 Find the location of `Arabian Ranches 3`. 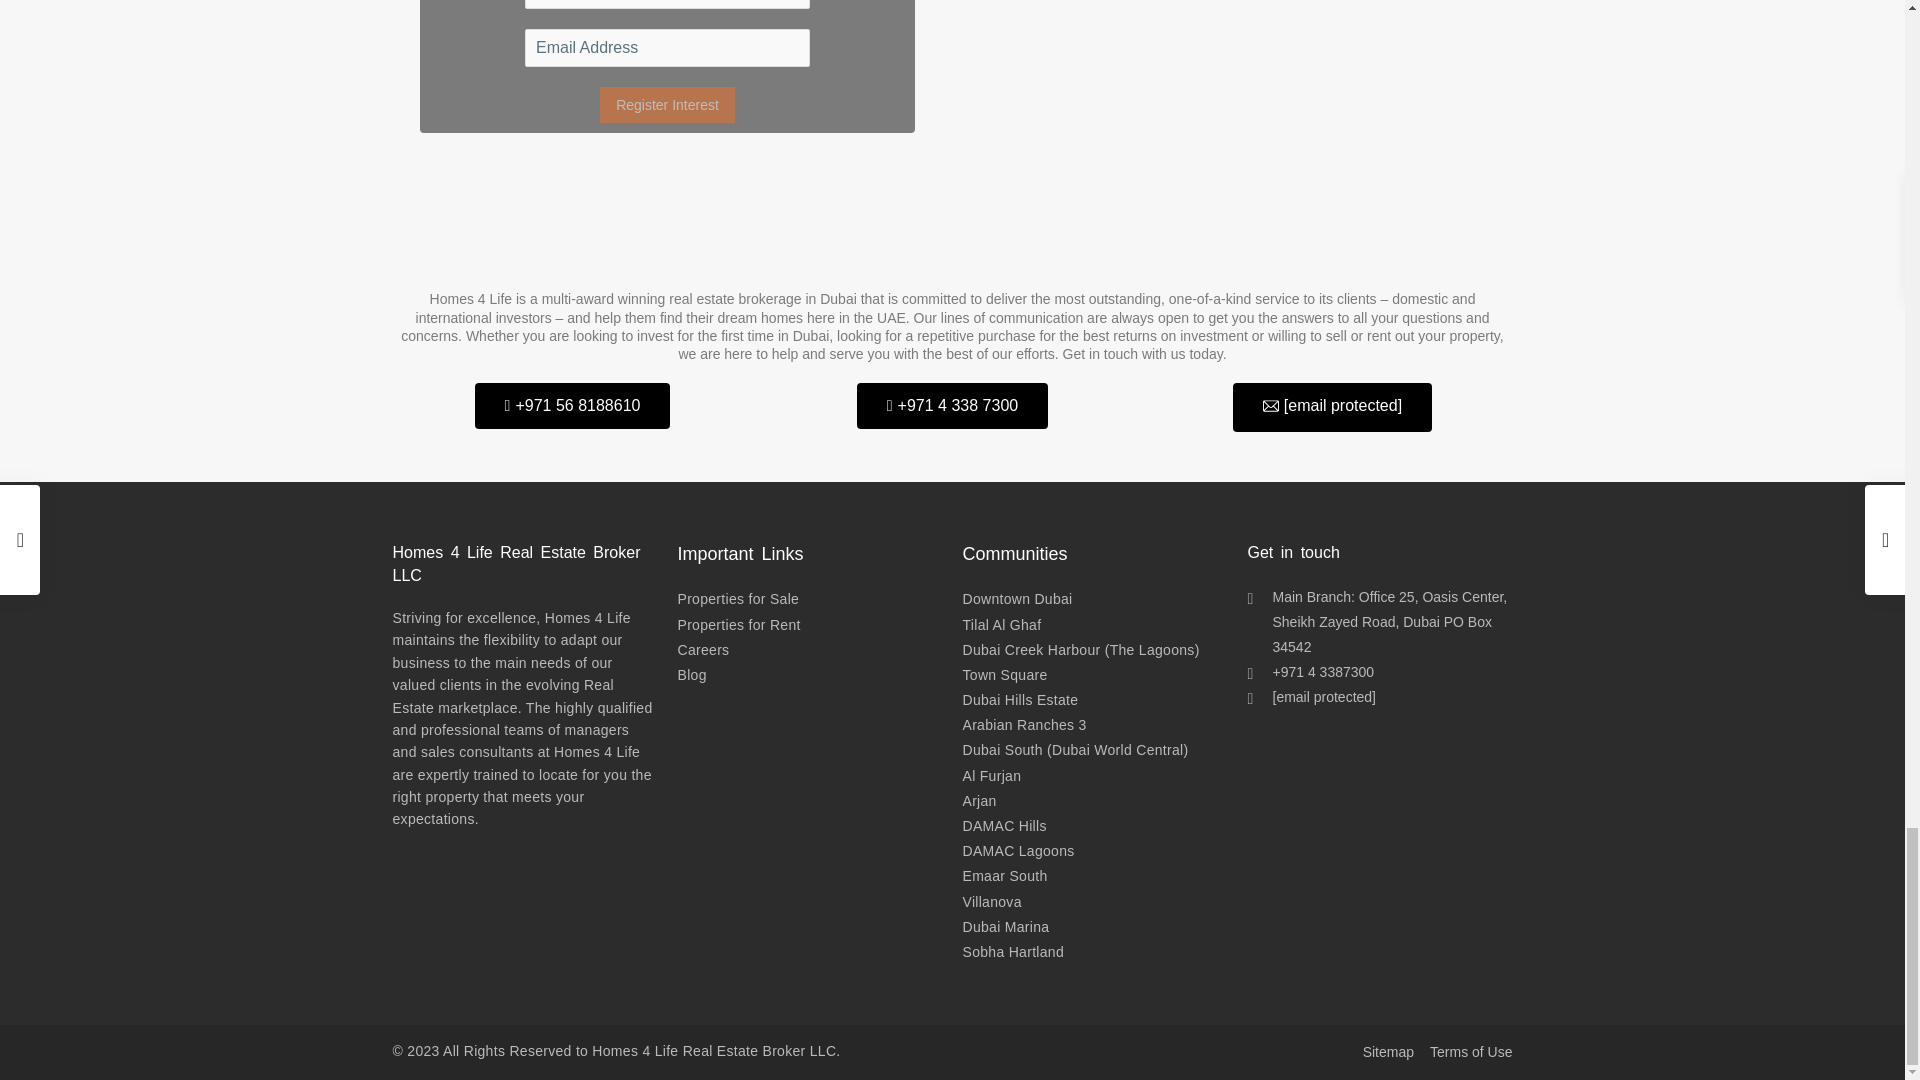

Arabian Ranches 3 is located at coordinates (1024, 725).